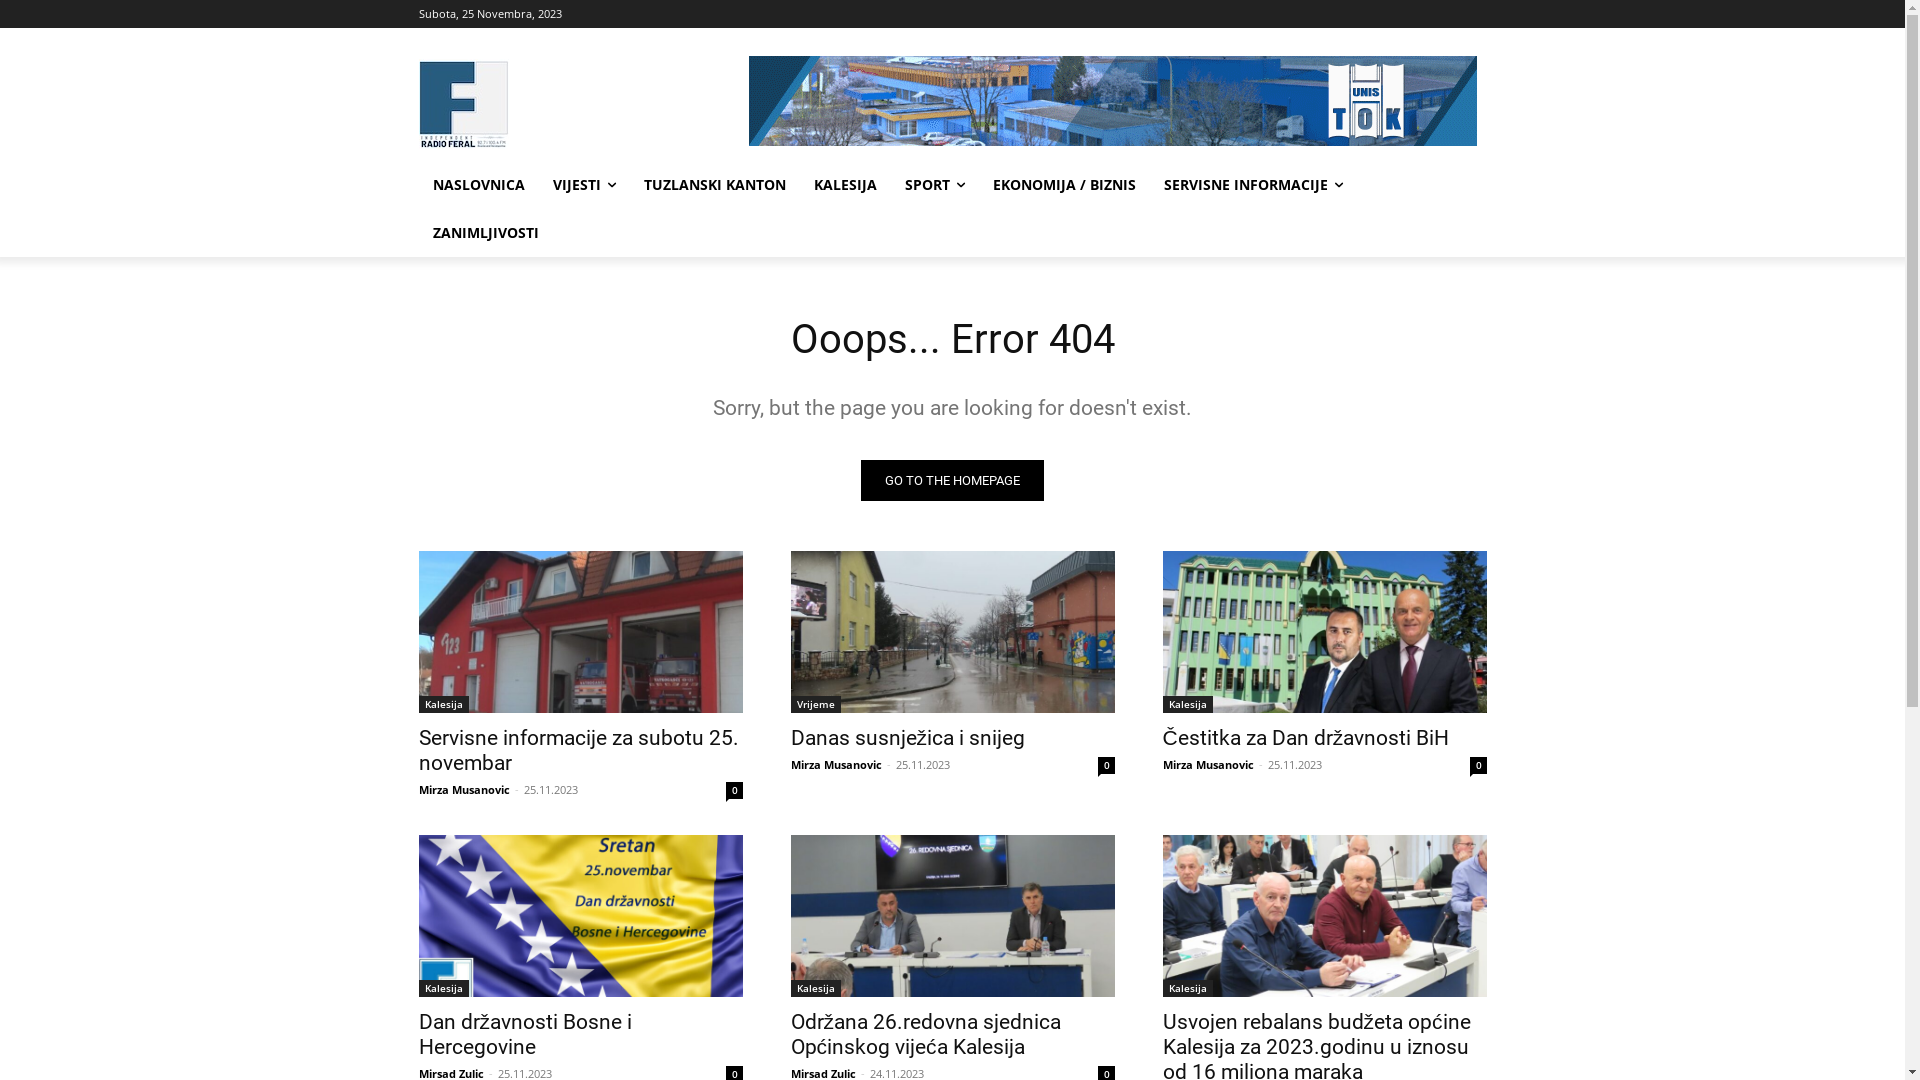 Image resolution: width=1920 pixels, height=1080 pixels. What do you see at coordinates (580, 632) in the screenshot?
I see `Servisne informacije za subotu 25. novembar` at bounding box center [580, 632].